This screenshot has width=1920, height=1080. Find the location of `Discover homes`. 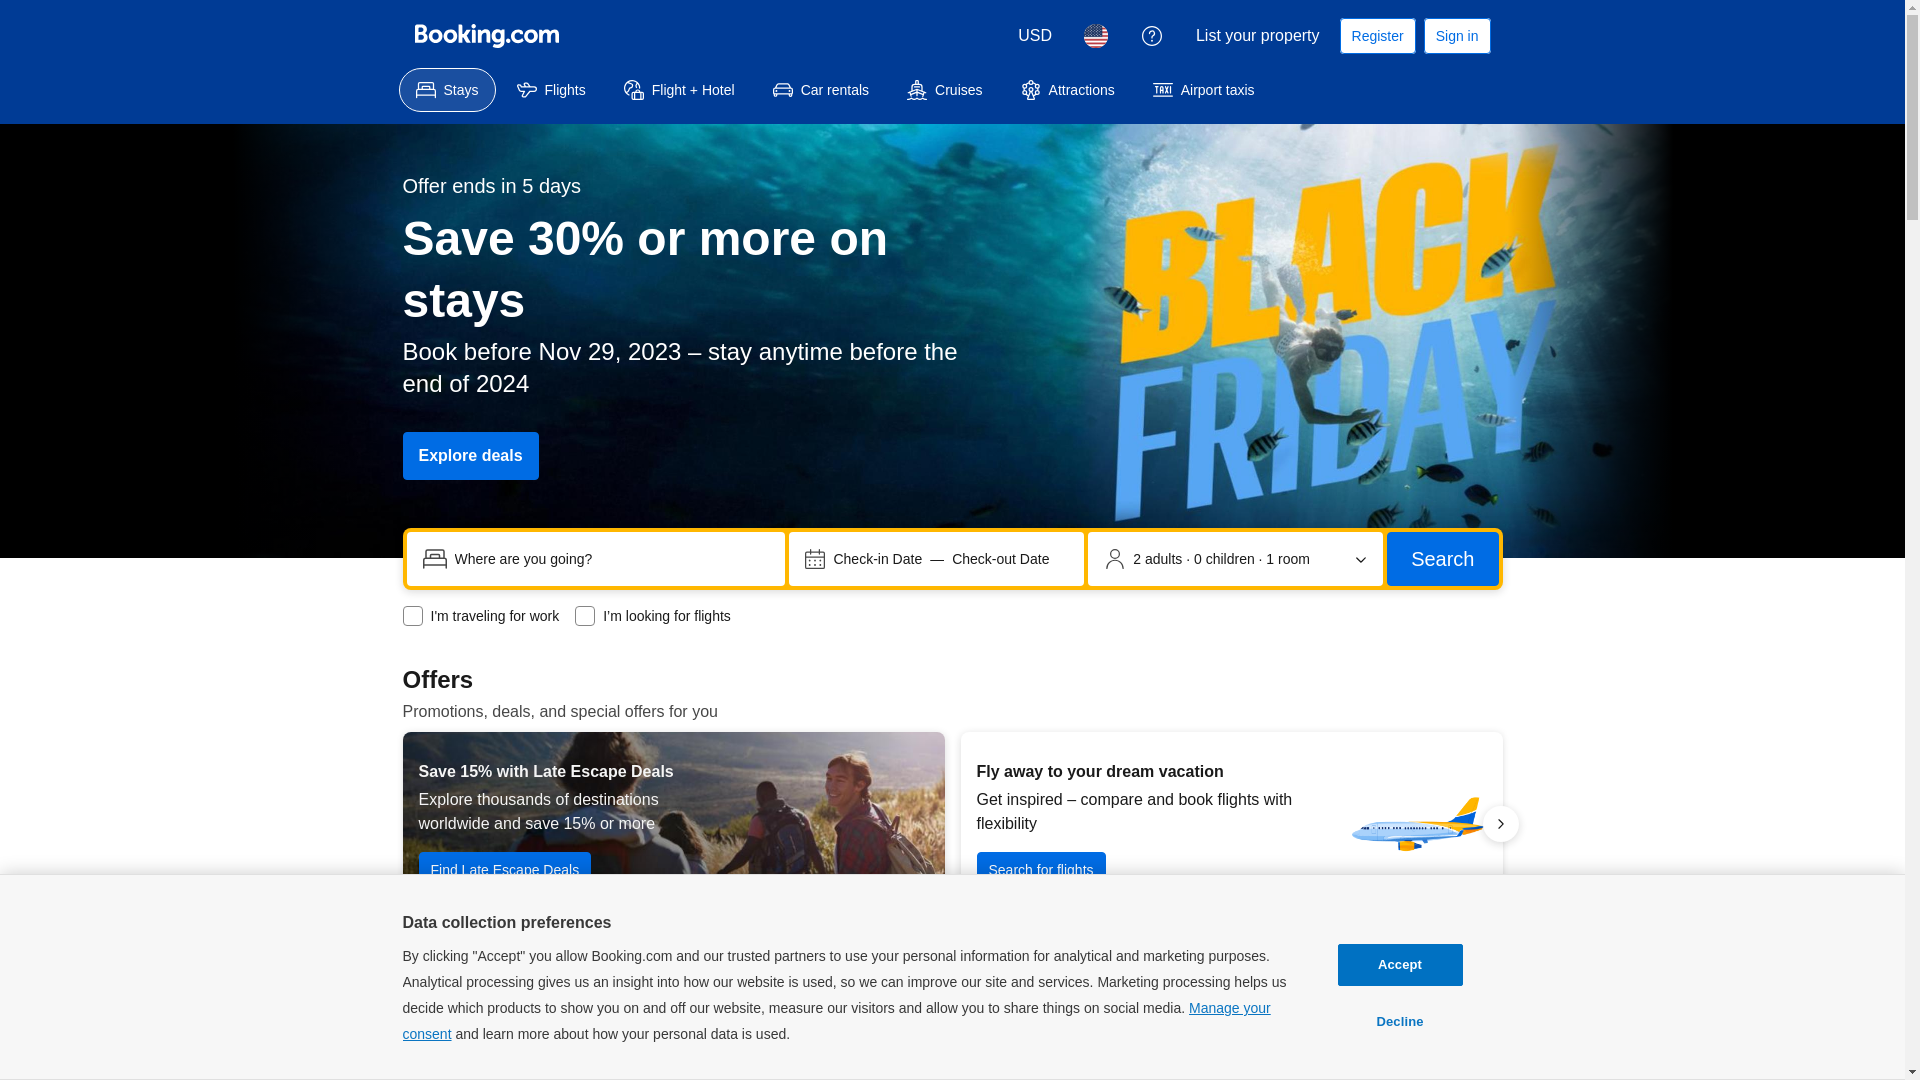

Discover homes is located at coordinates (1452, 1002).